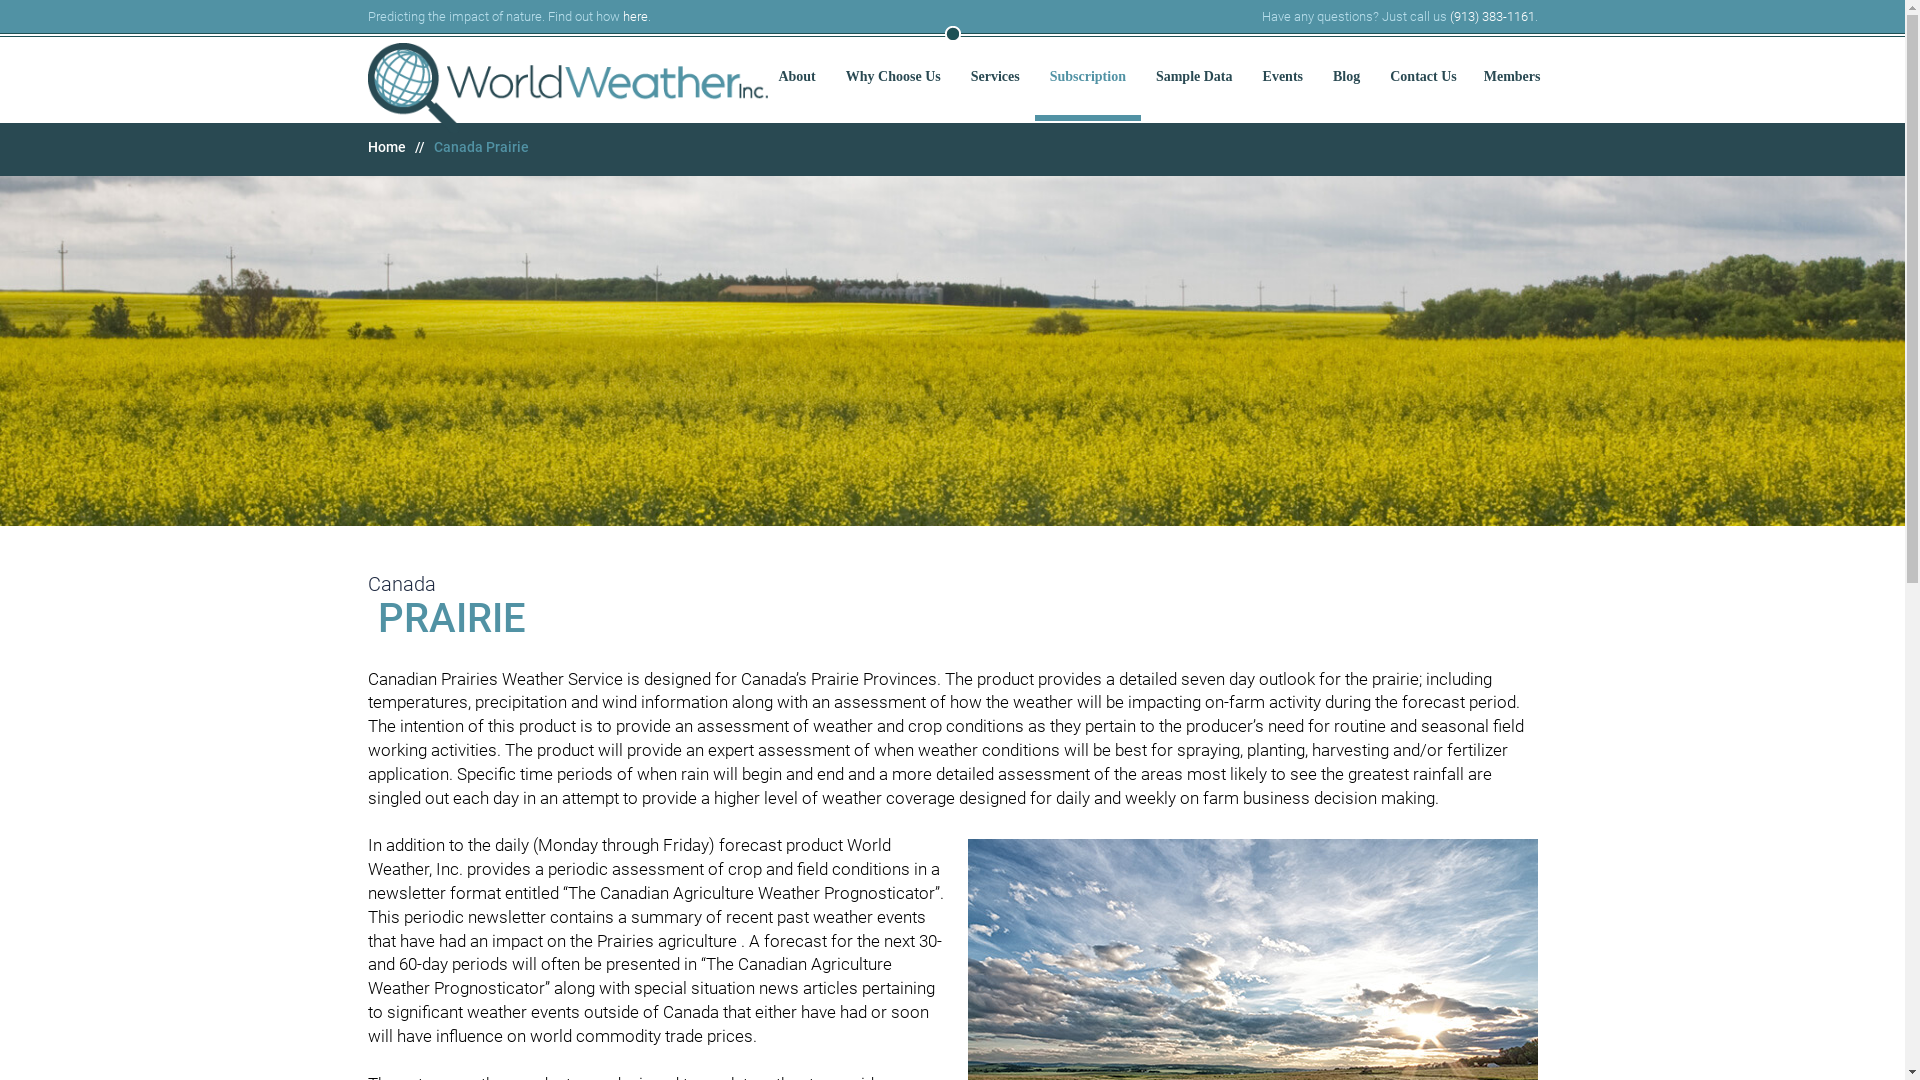  What do you see at coordinates (894, 76) in the screenshot?
I see `Why Choose Us` at bounding box center [894, 76].